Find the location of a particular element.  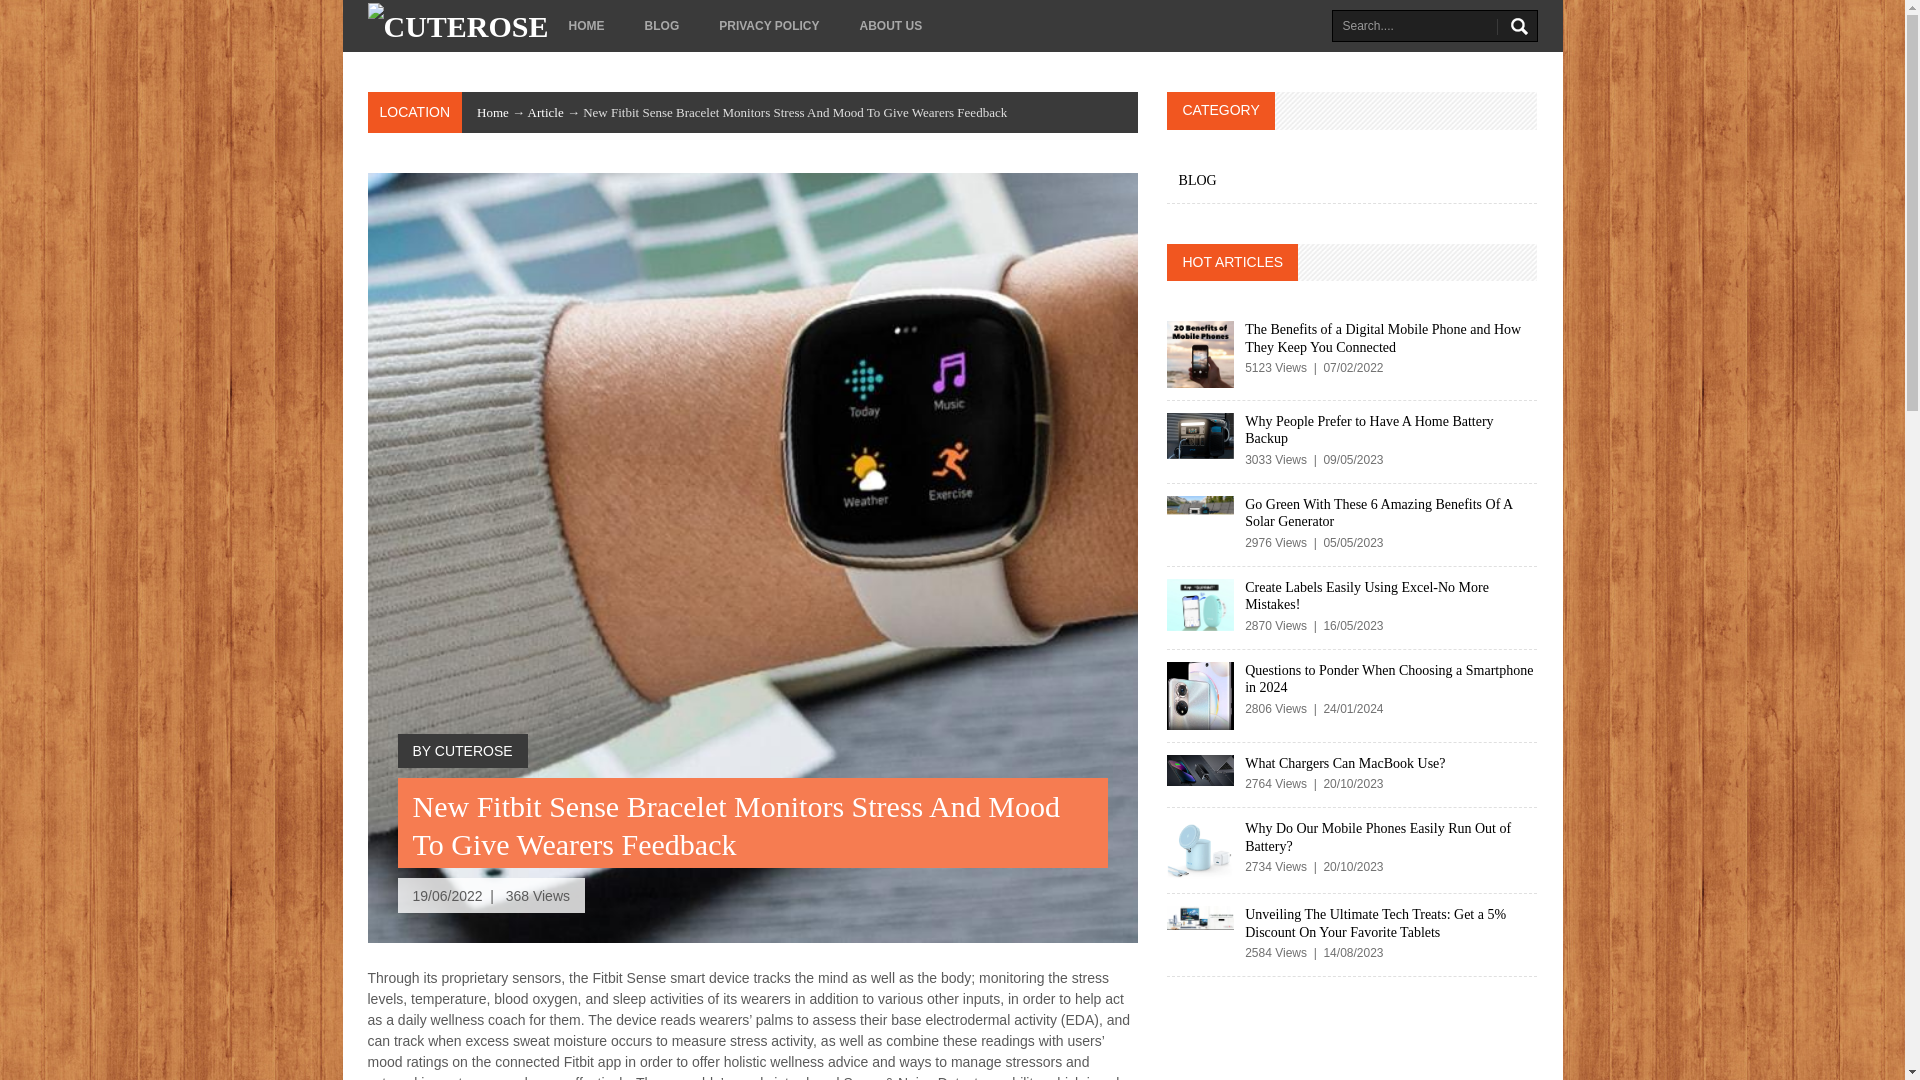

BLOG is located at coordinates (662, 26).